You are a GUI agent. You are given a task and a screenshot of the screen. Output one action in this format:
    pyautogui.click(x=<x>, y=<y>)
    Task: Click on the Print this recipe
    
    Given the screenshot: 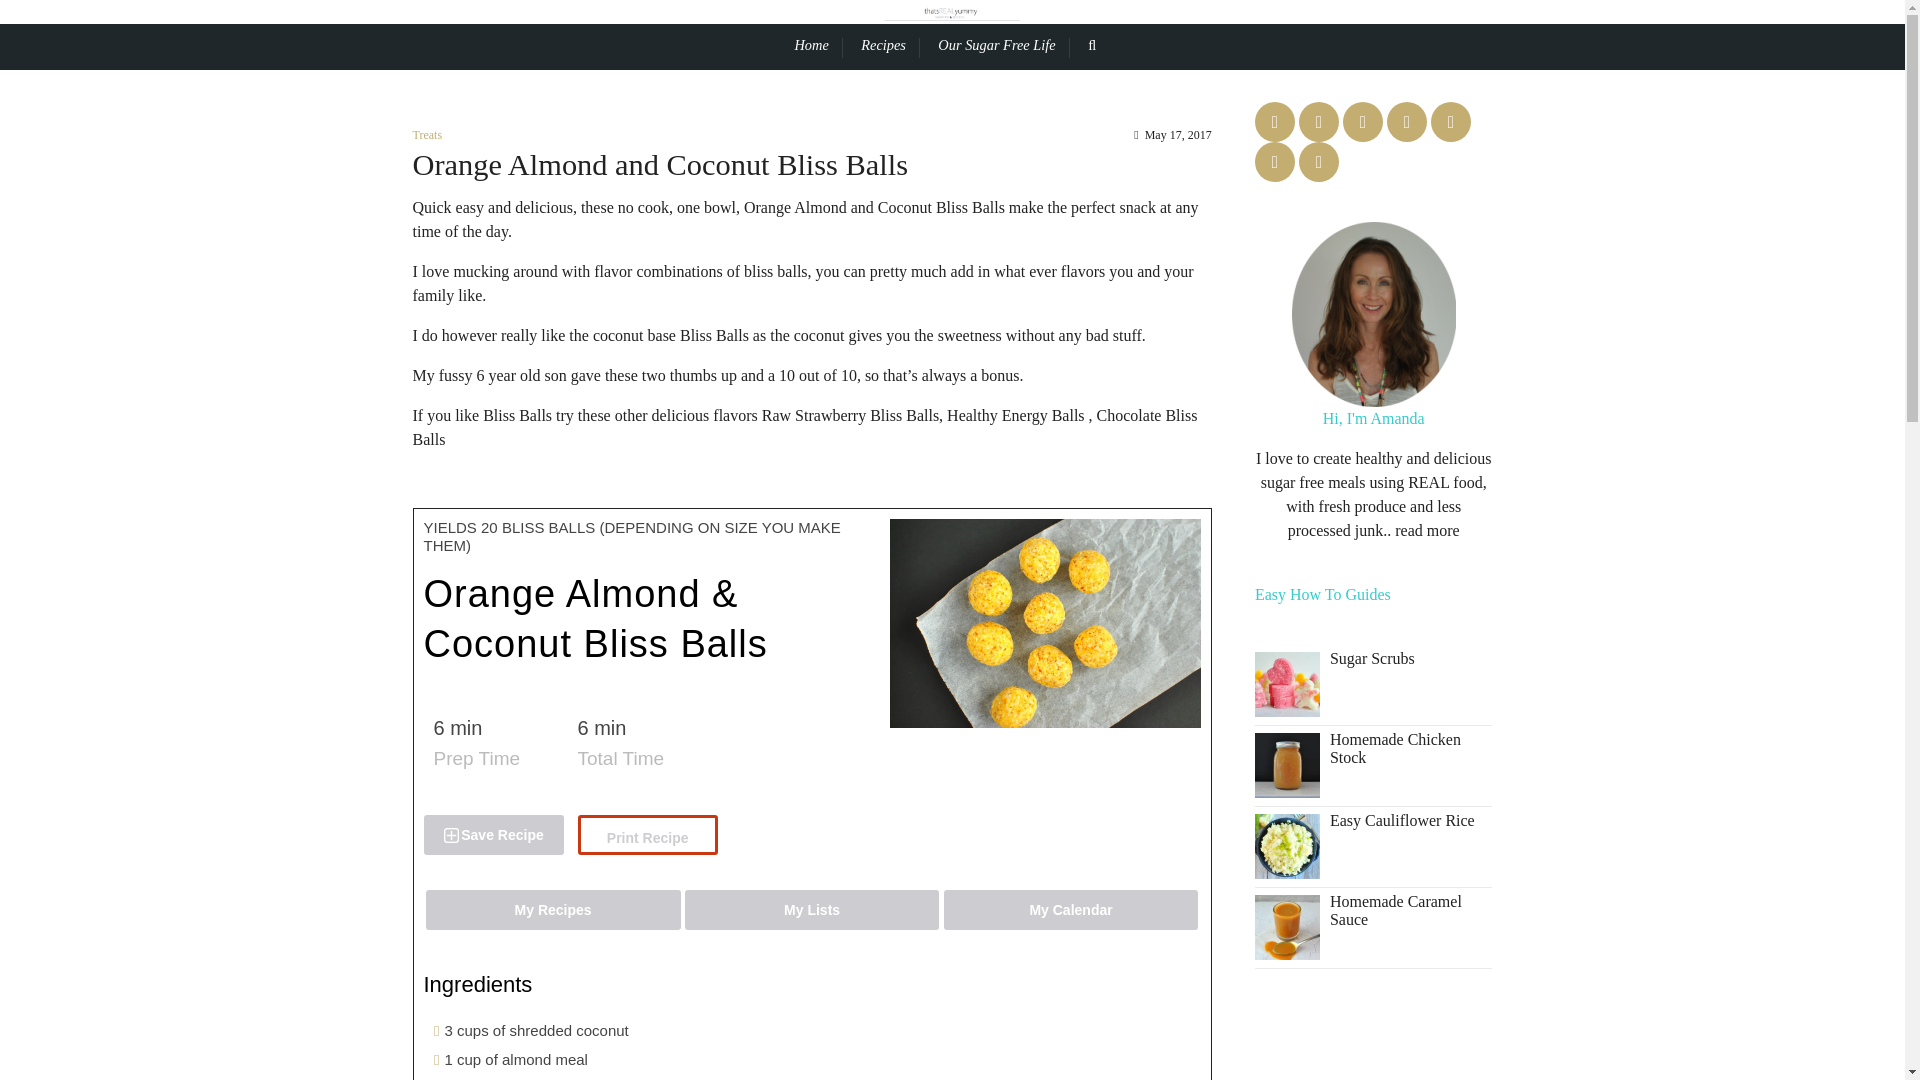 What is the action you would take?
    pyautogui.click(x=648, y=835)
    